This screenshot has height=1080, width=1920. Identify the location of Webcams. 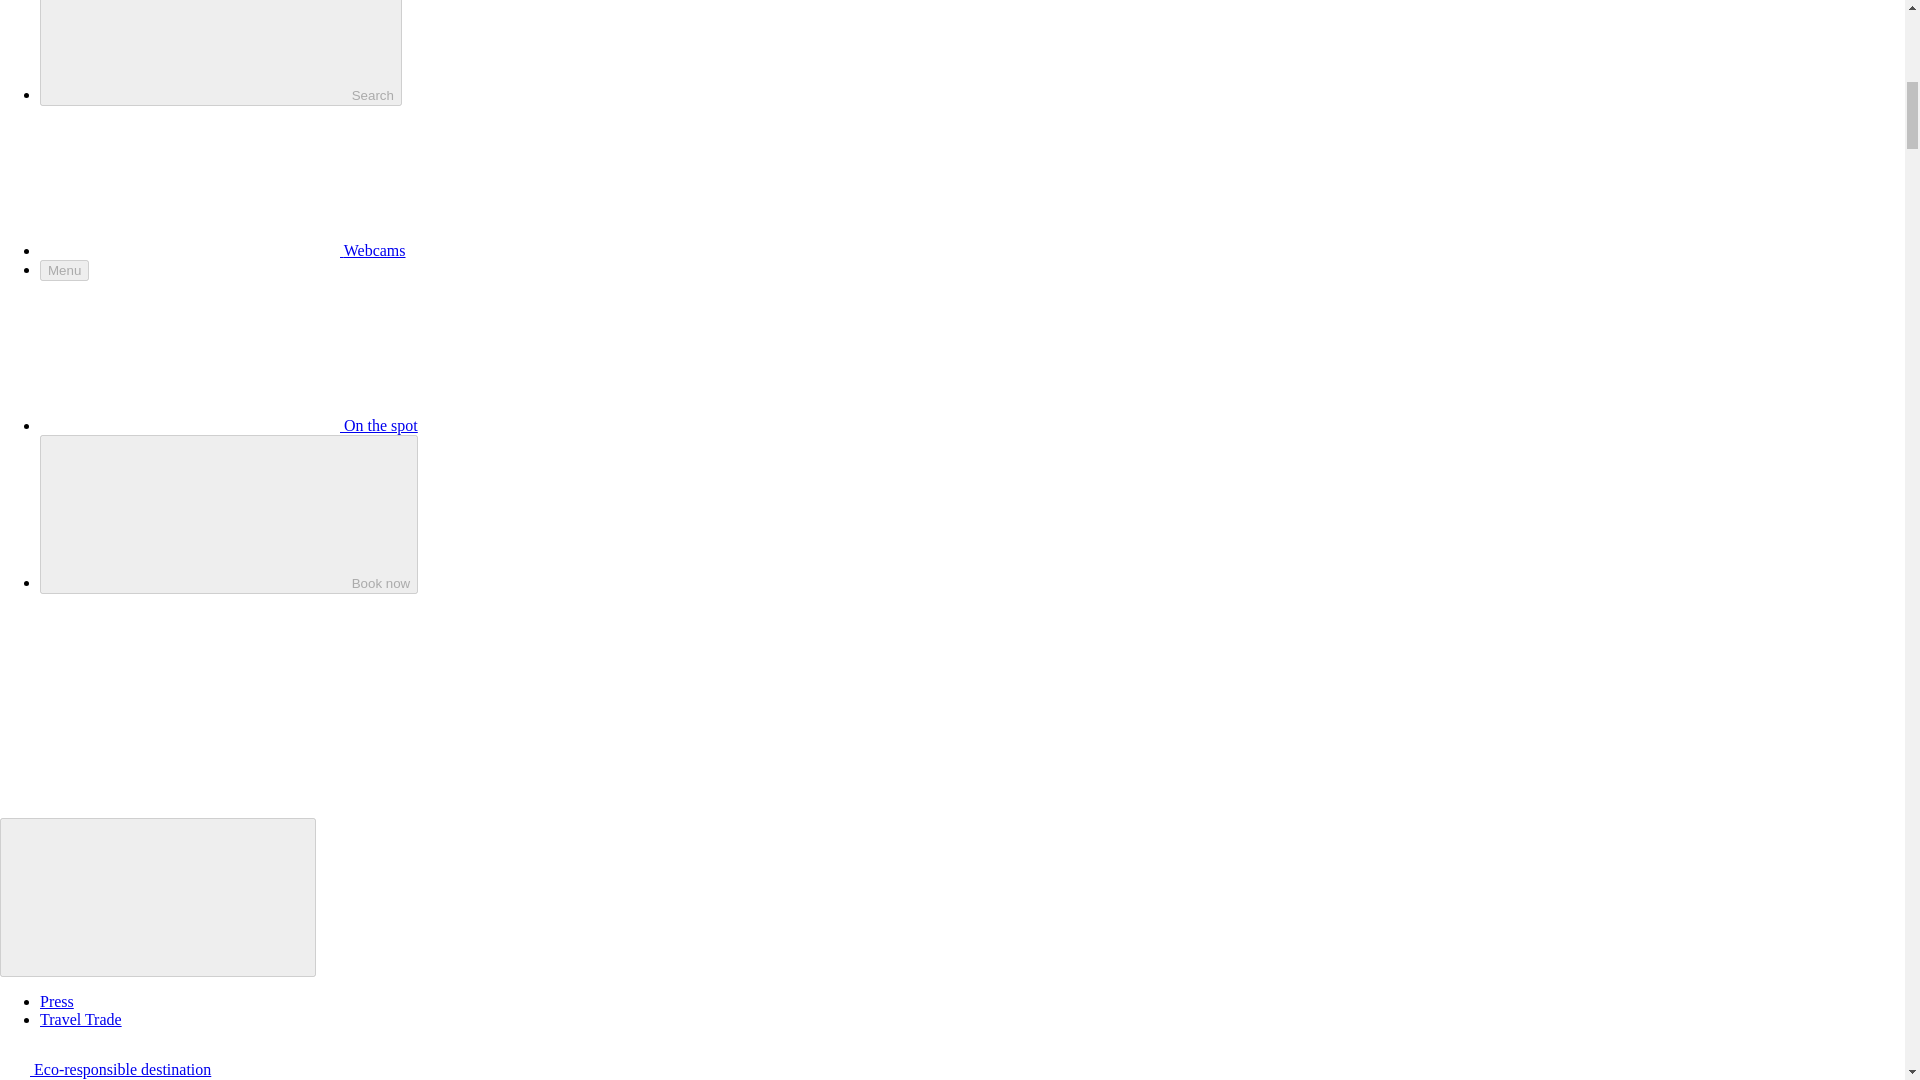
(222, 250).